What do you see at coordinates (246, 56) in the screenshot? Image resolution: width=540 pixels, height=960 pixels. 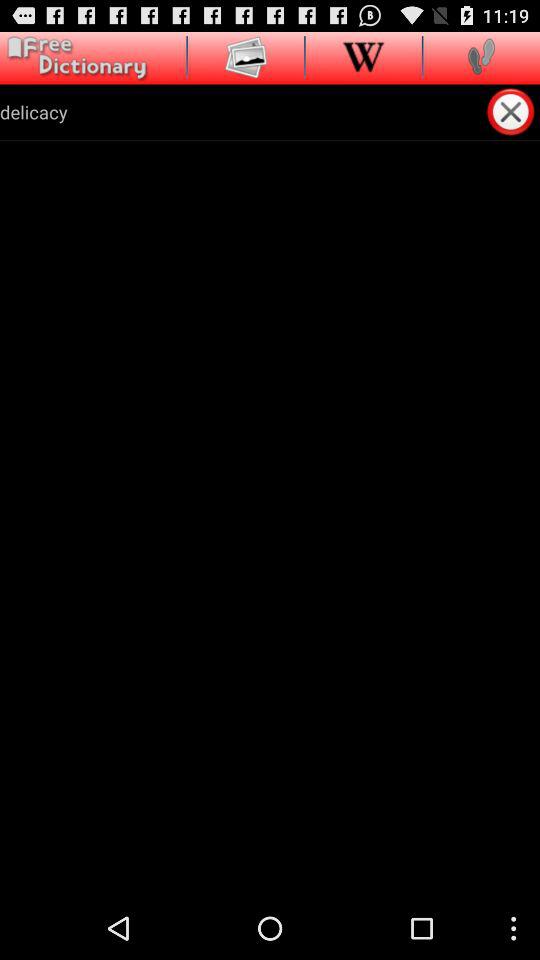 I see `images` at bounding box center [246, 56].